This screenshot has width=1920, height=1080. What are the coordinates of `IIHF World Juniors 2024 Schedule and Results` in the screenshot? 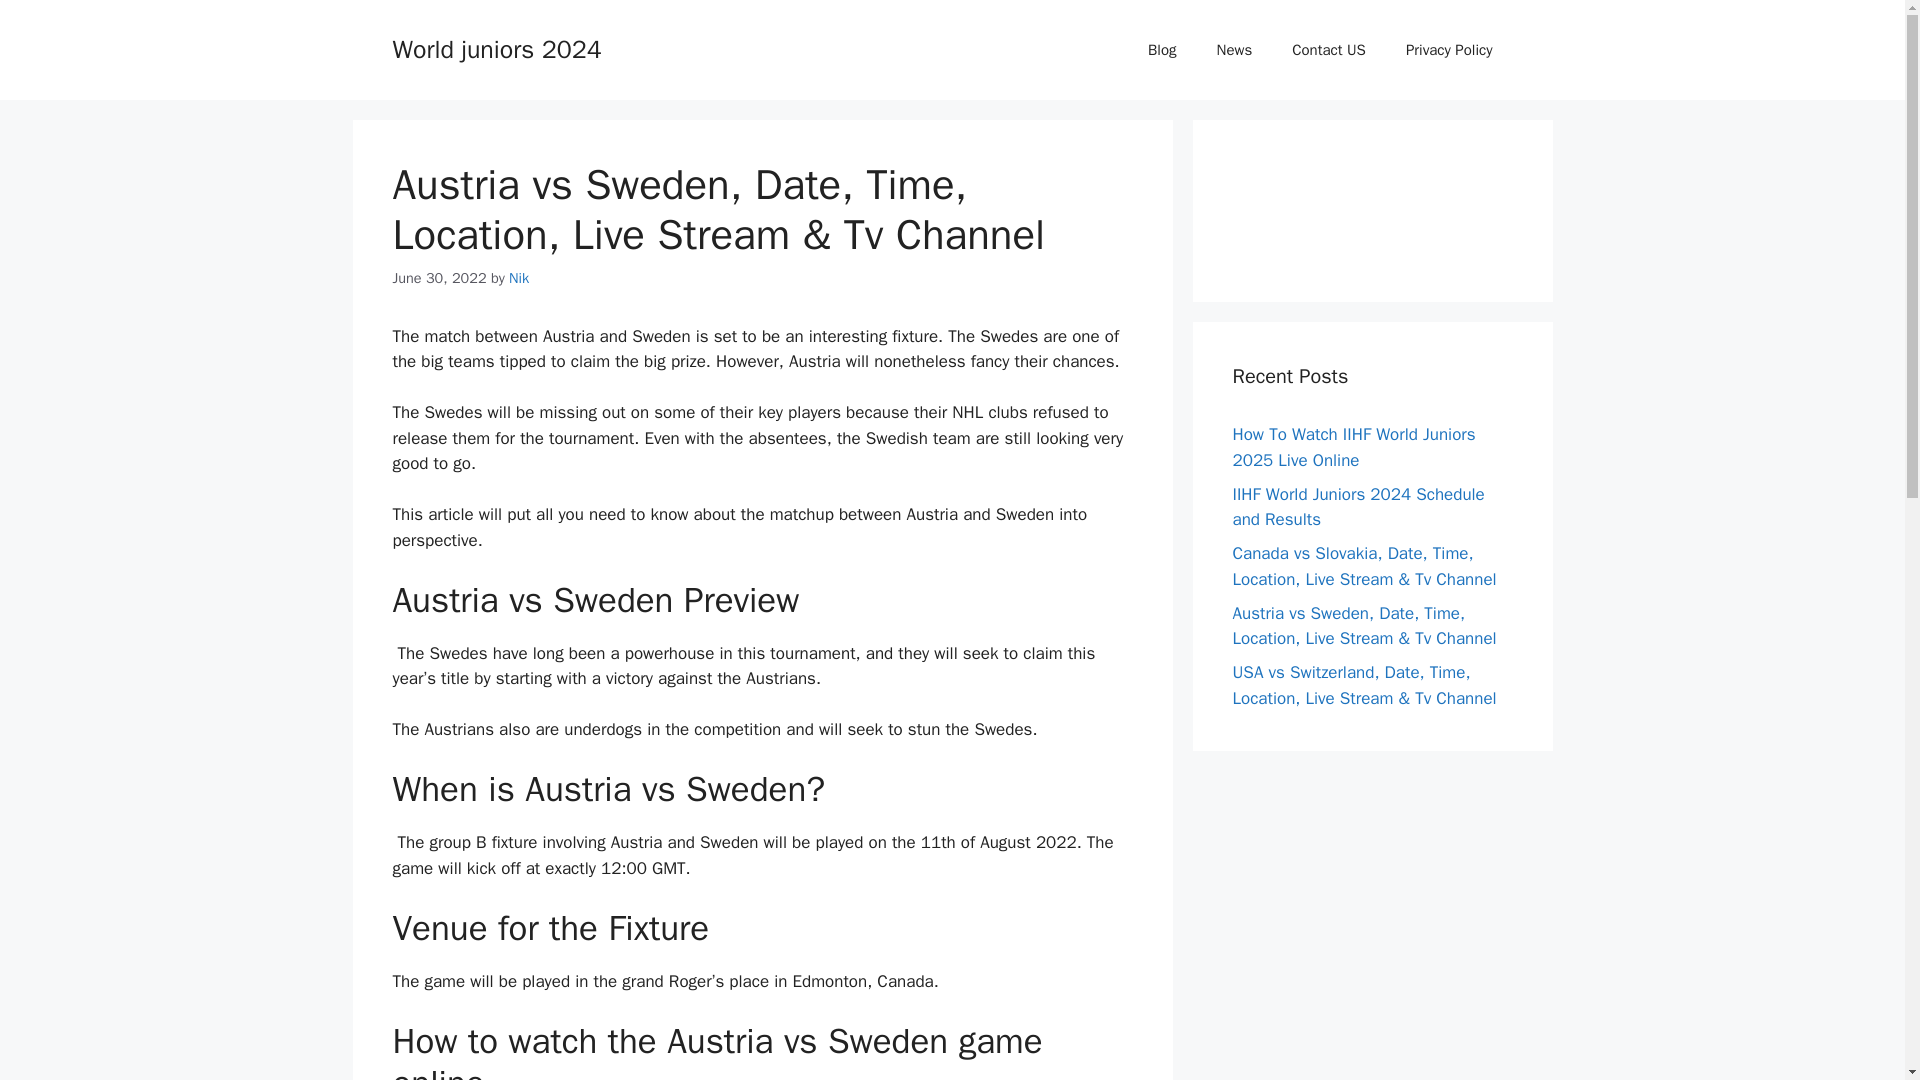 It's located at (1358, 507).